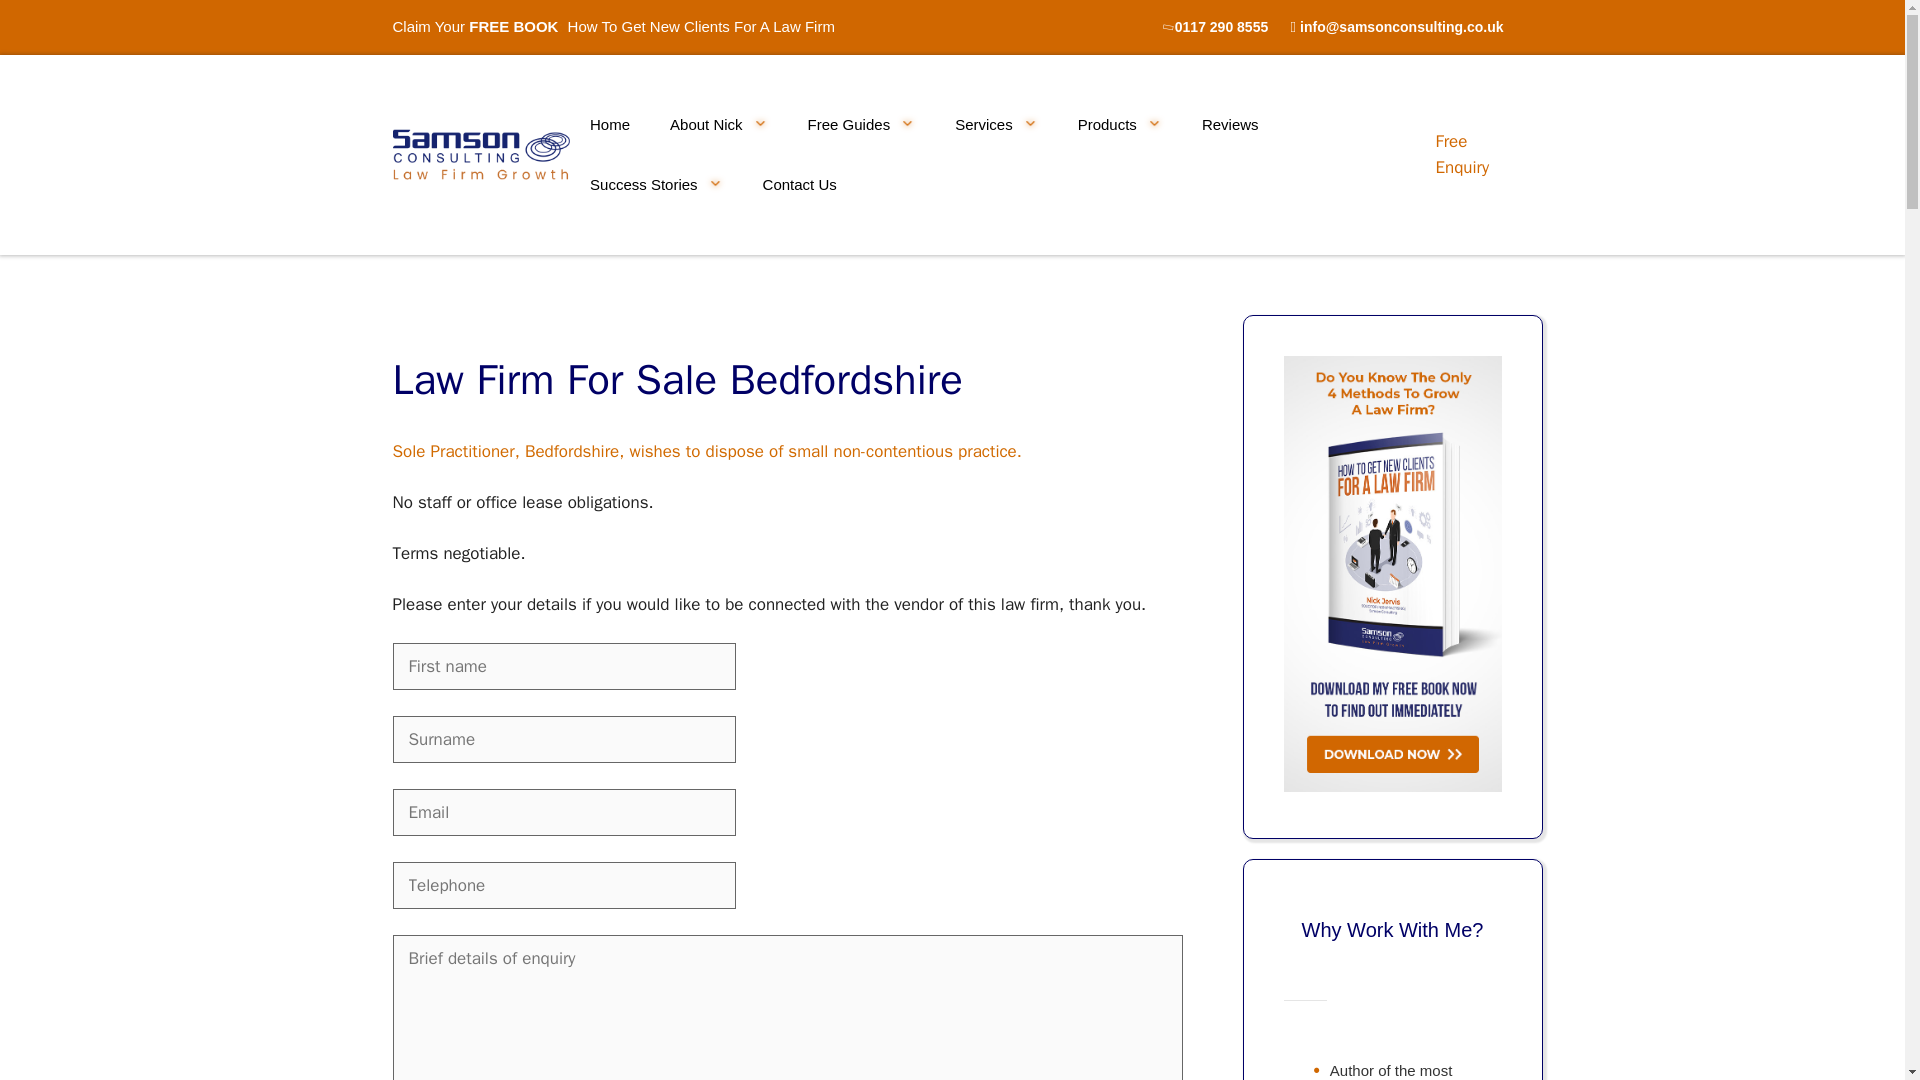 This screenshot has height=1080, width=1920. What do you see at coordinates (996, 124) in the screenshot?
I see `Services` at bounding box center [996, 124].